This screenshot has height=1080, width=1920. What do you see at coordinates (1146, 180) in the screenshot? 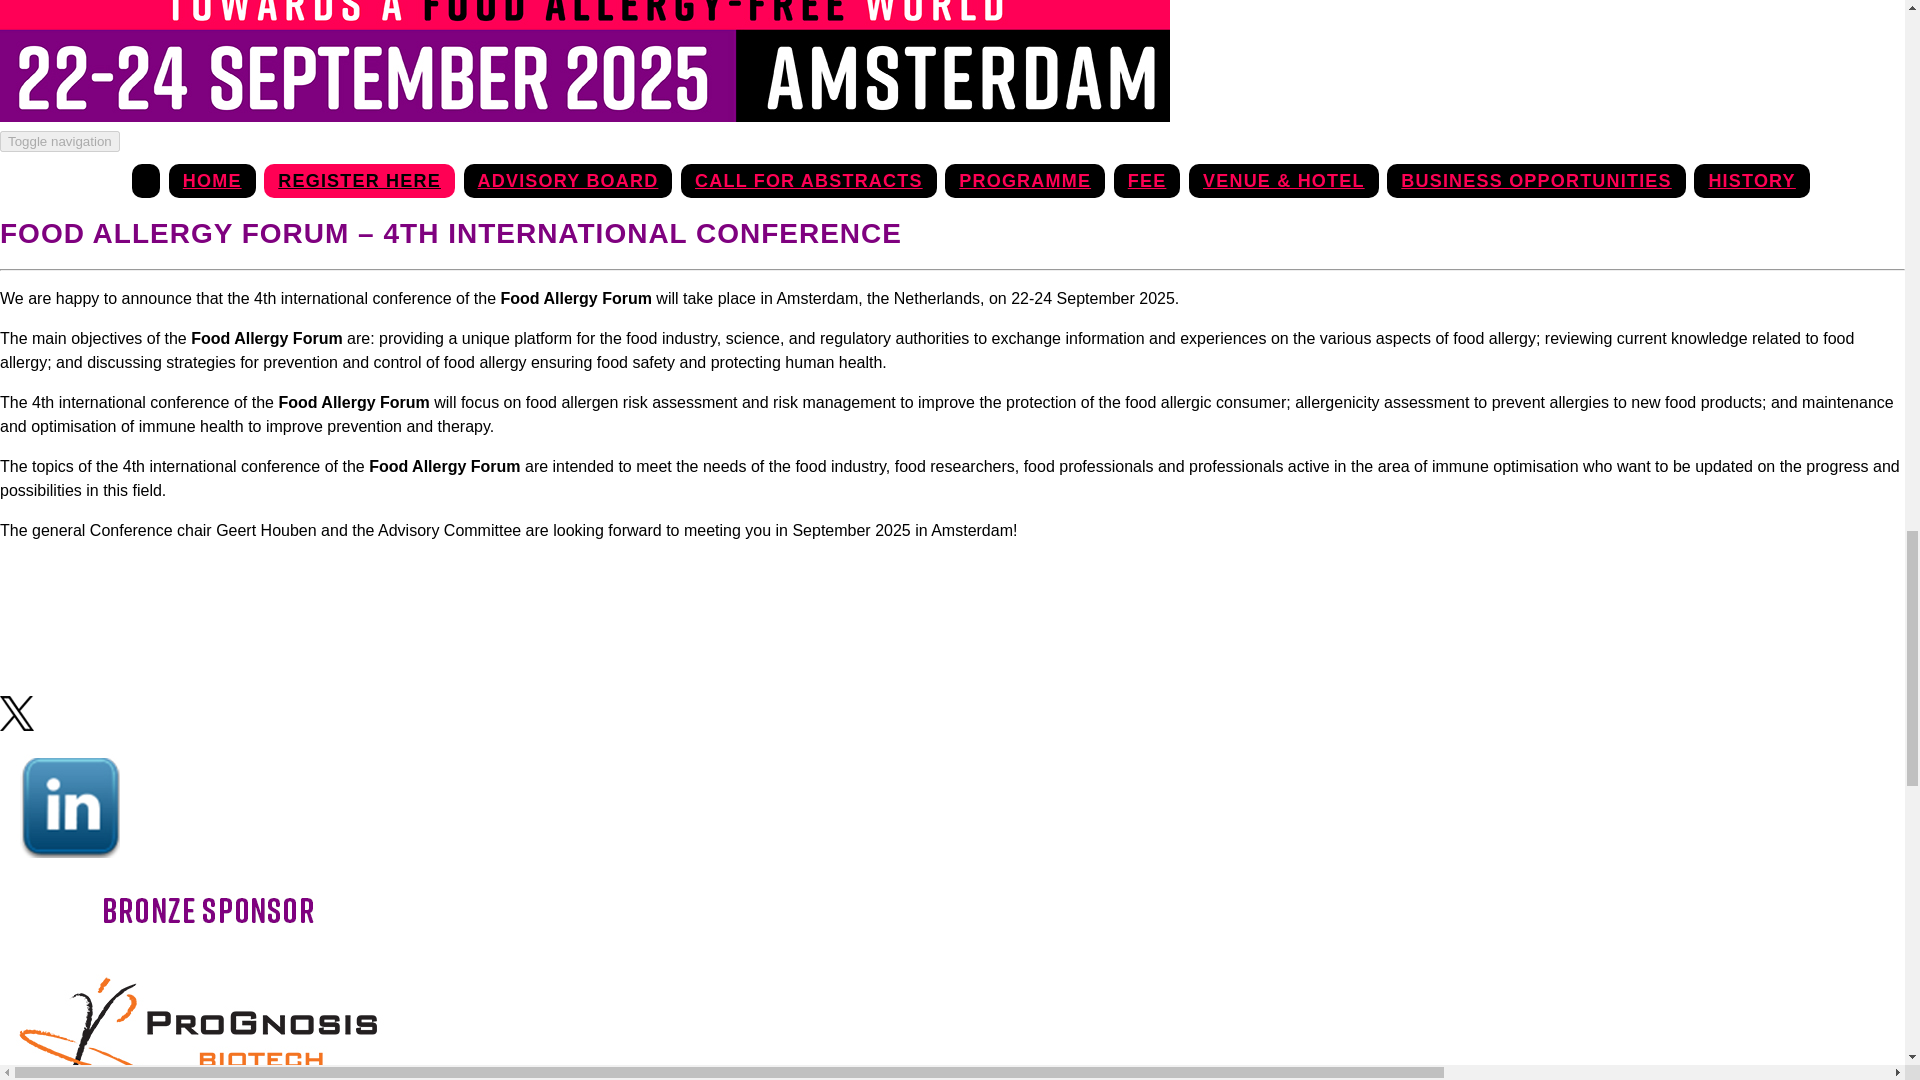
I see `FEE` at bounding box center [1146, 180].